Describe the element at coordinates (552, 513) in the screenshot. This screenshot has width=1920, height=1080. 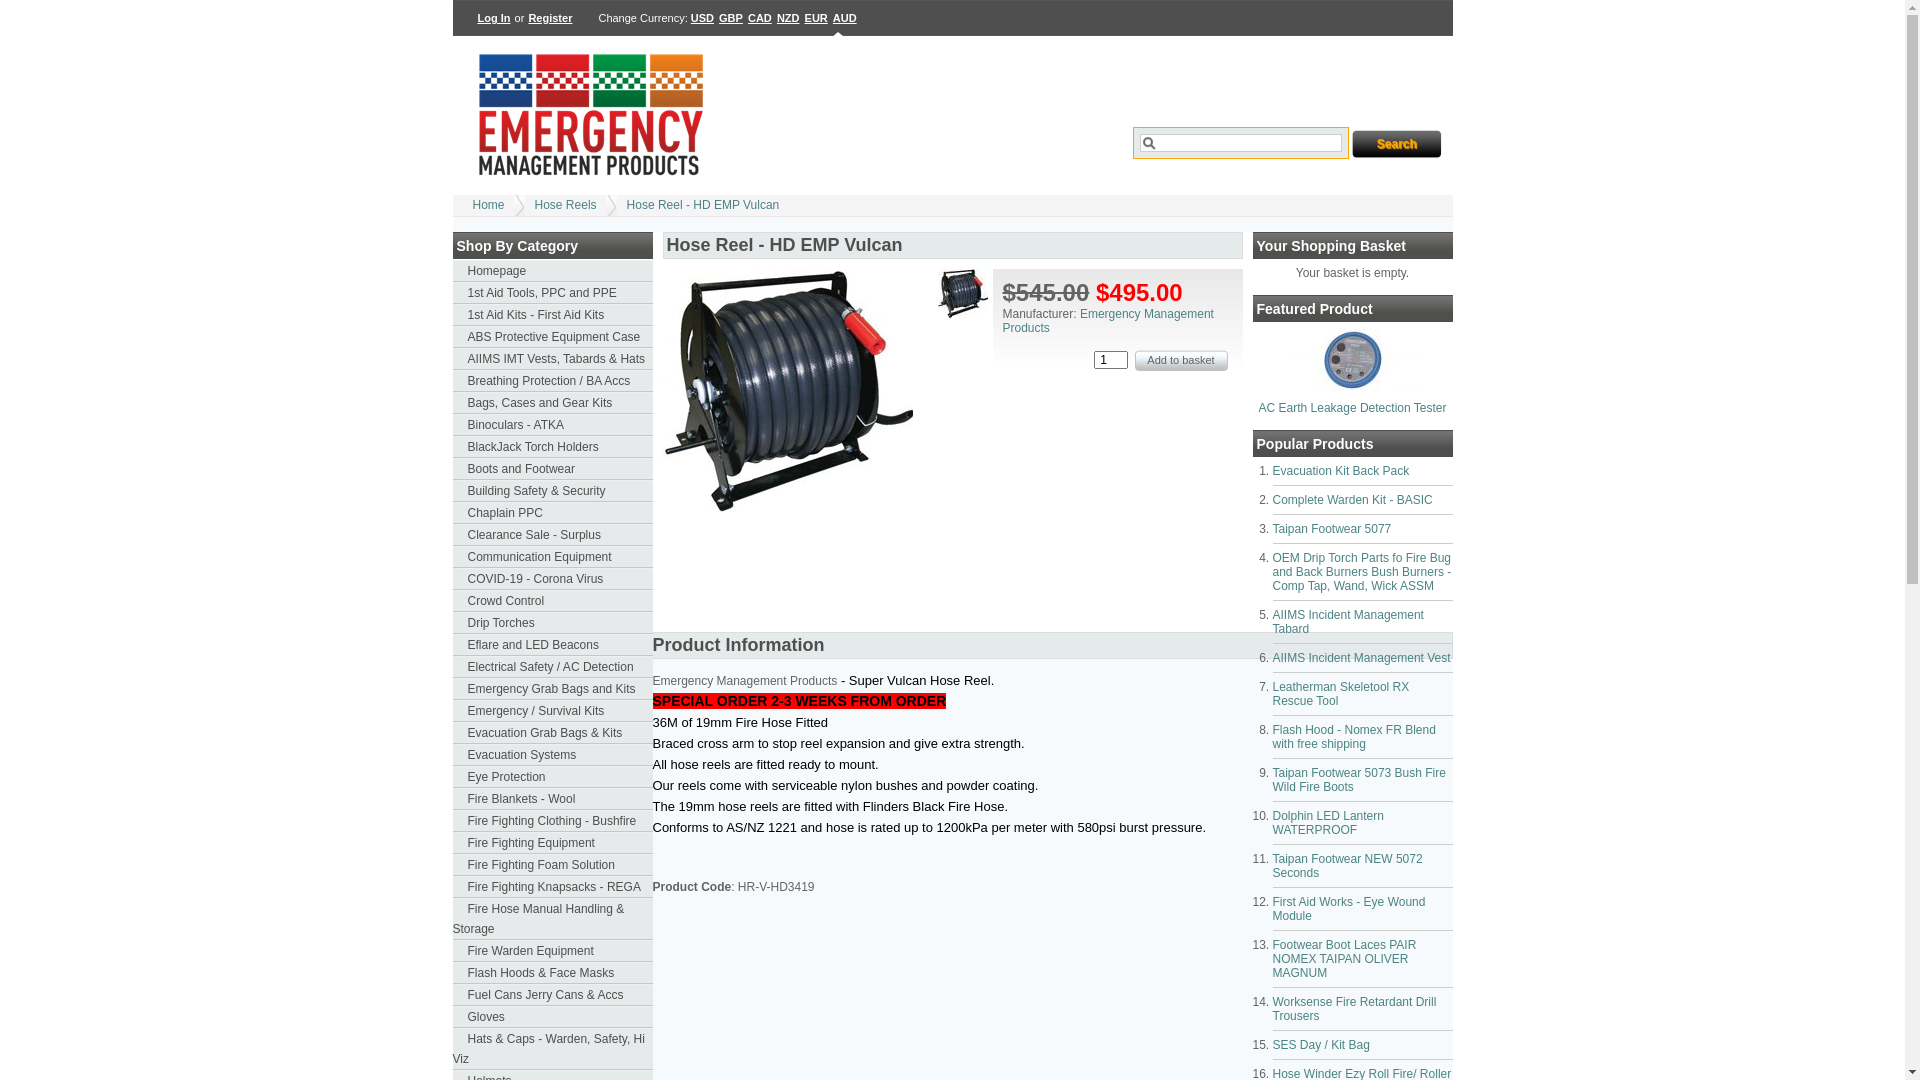
I see `Chaplain PPC` at that location.